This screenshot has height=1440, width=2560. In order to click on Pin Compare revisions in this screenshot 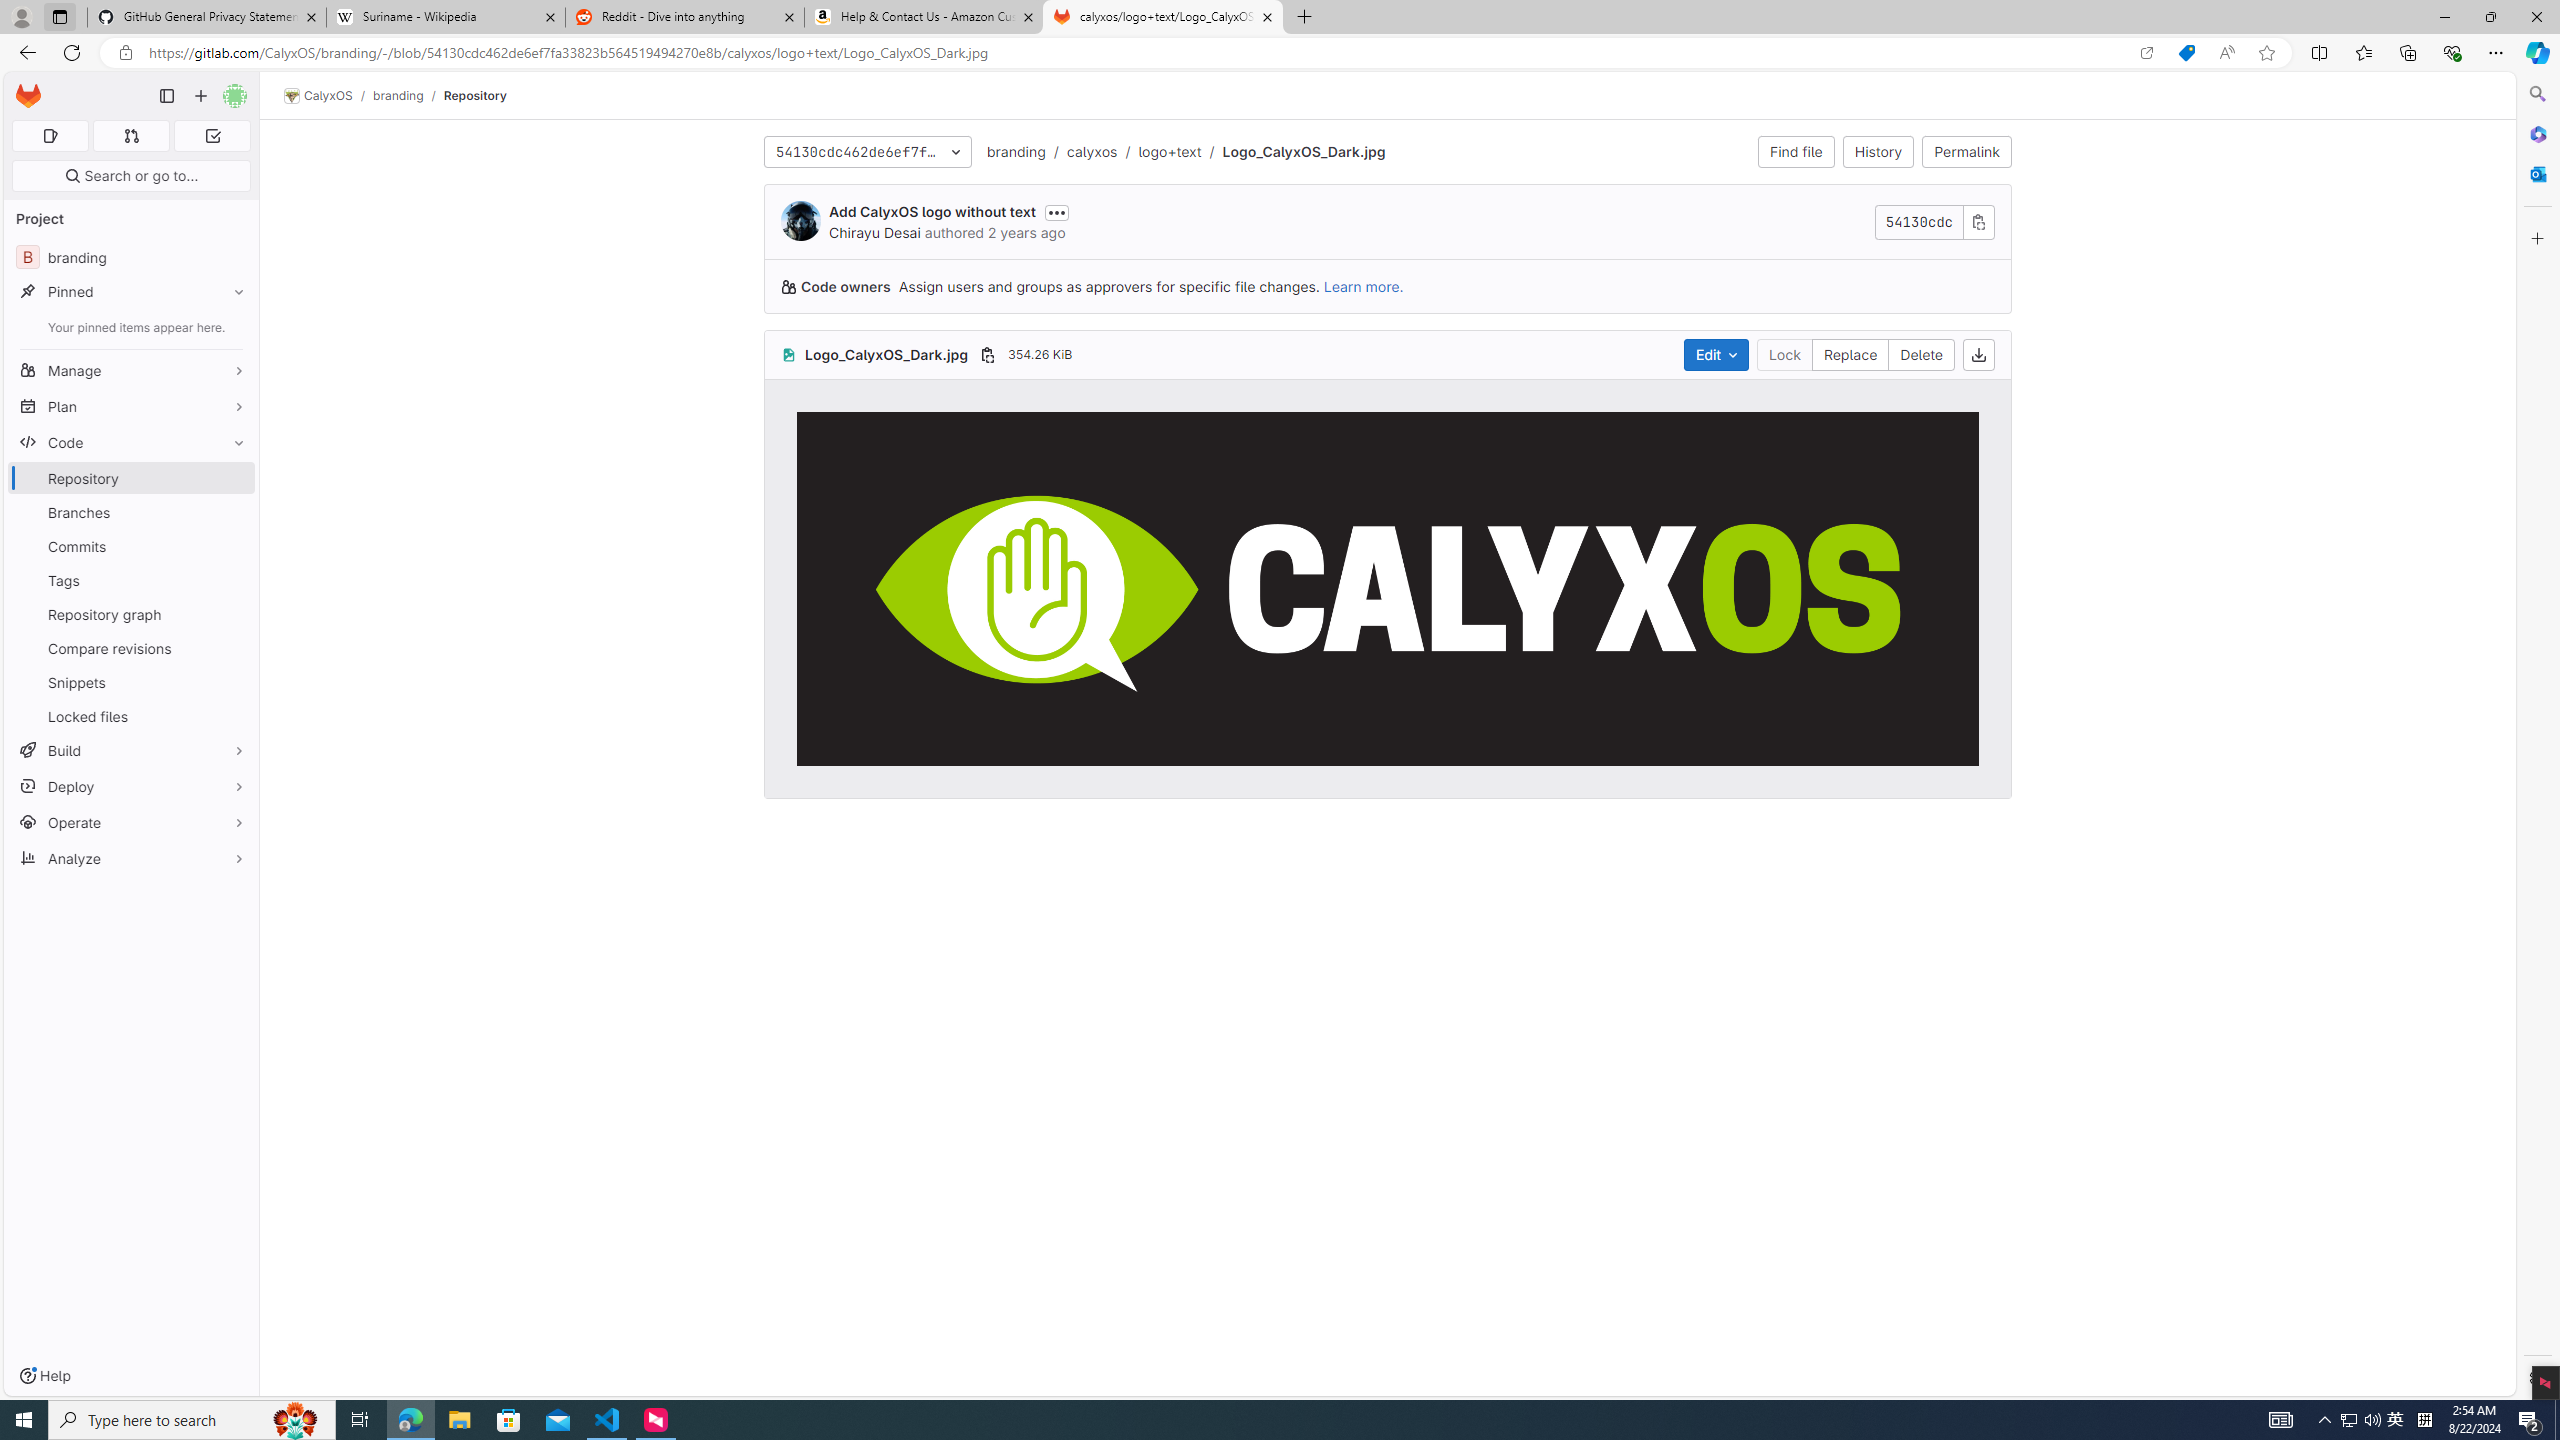, I will do `click(234, 648)`.